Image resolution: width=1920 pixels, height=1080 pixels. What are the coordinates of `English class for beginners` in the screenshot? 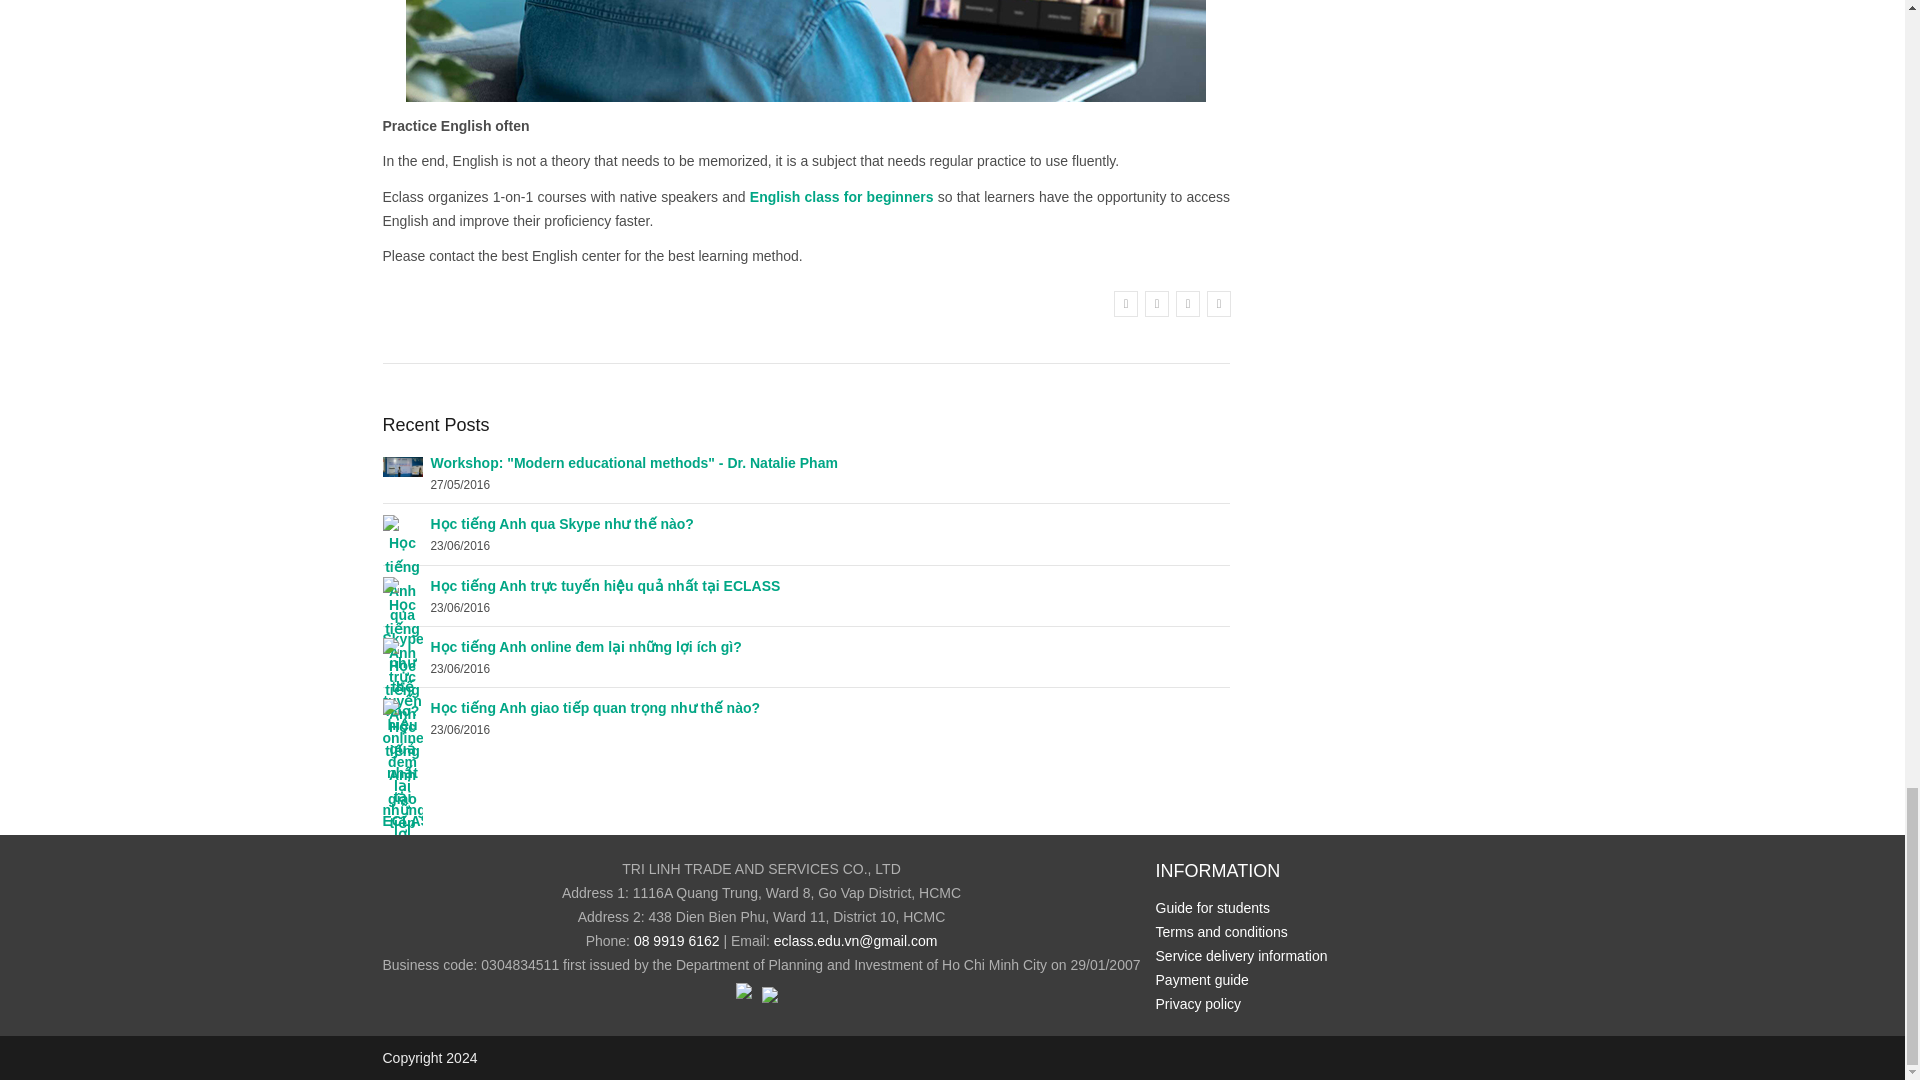 It's located at (842, 197).